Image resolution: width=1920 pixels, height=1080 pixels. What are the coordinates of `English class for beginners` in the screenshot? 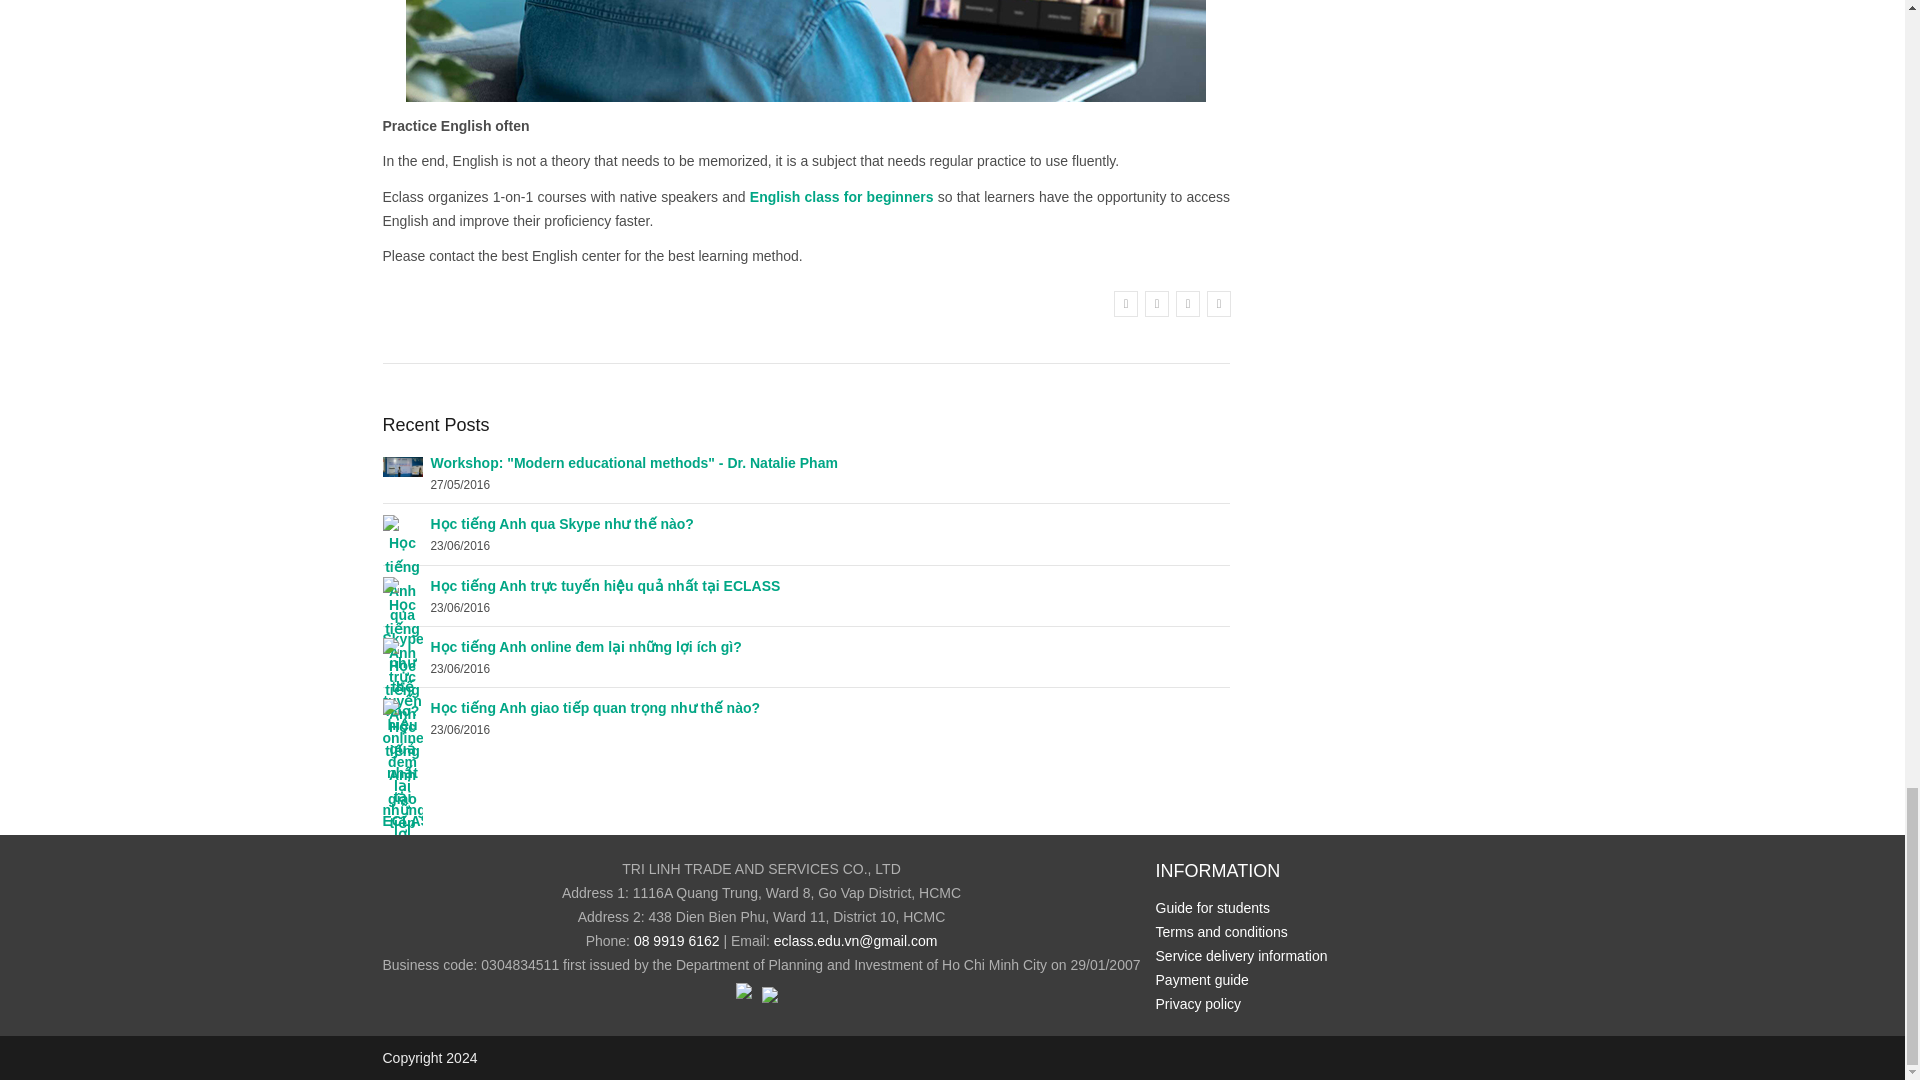 It's located at (842, 197).